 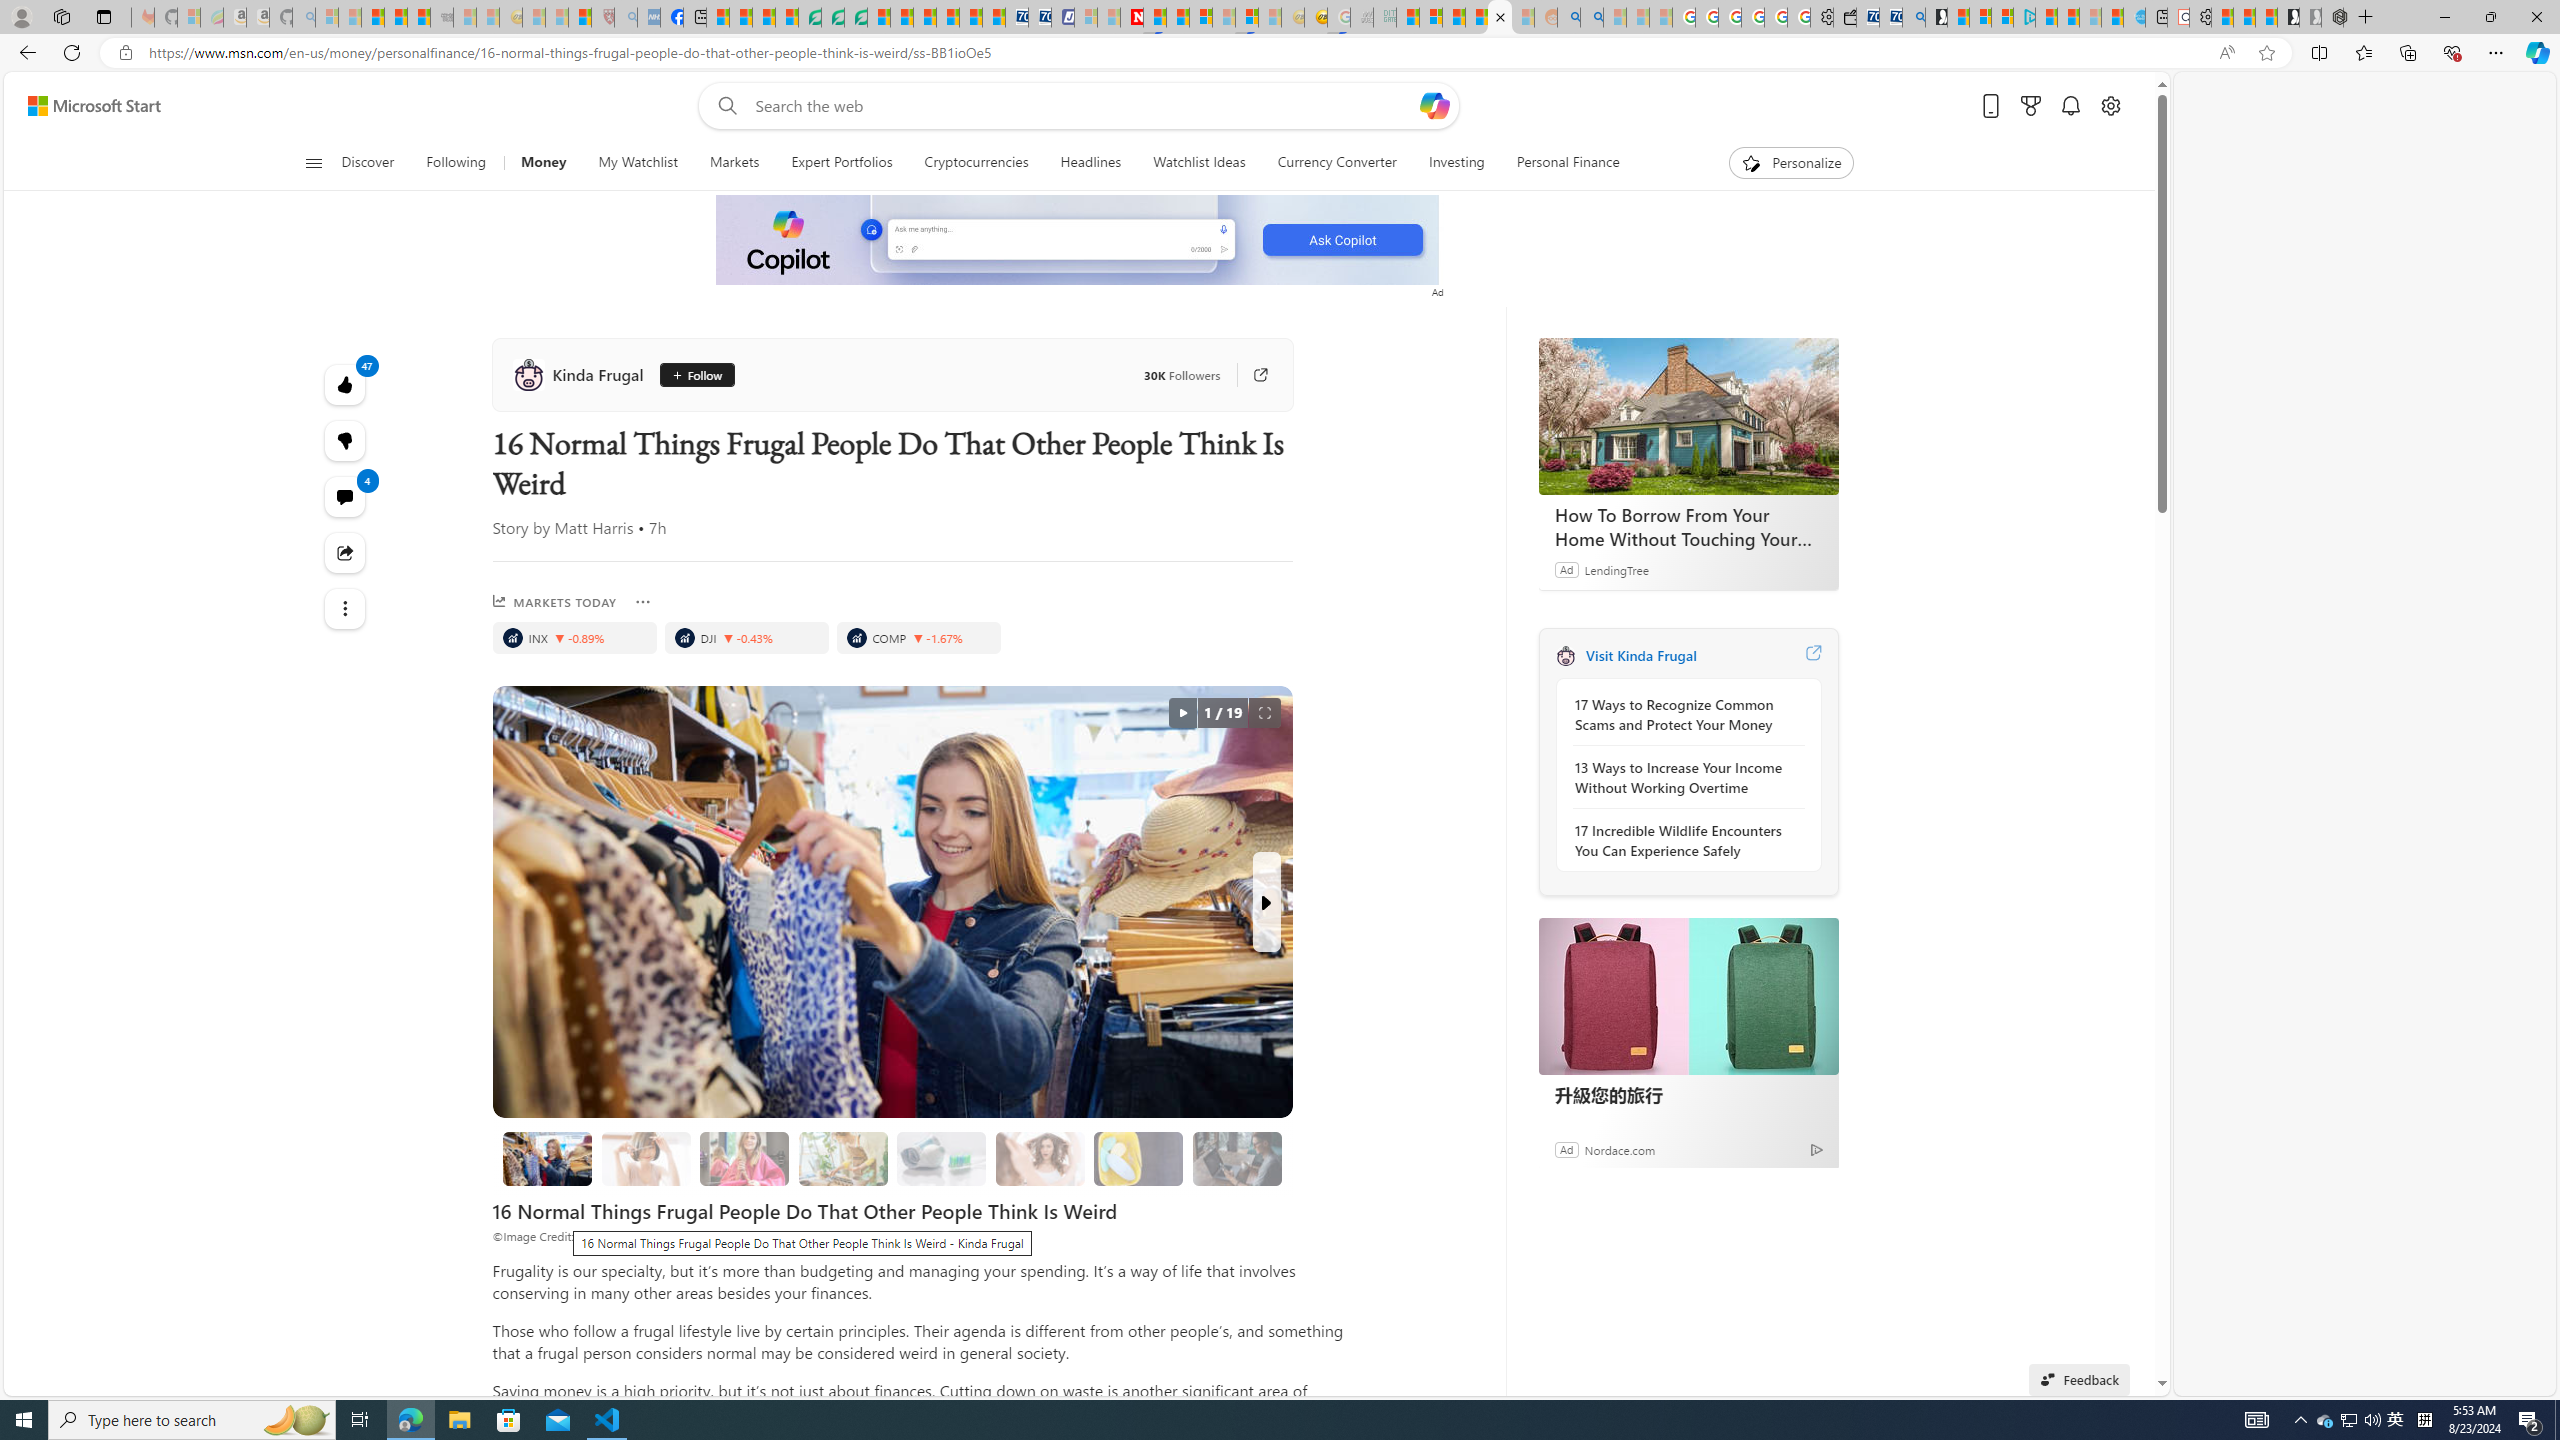 What do you see at coordinates (1408, 17) in the screenshot?
I see `MSNBC - MSN` at bounding box center [1408, 17].